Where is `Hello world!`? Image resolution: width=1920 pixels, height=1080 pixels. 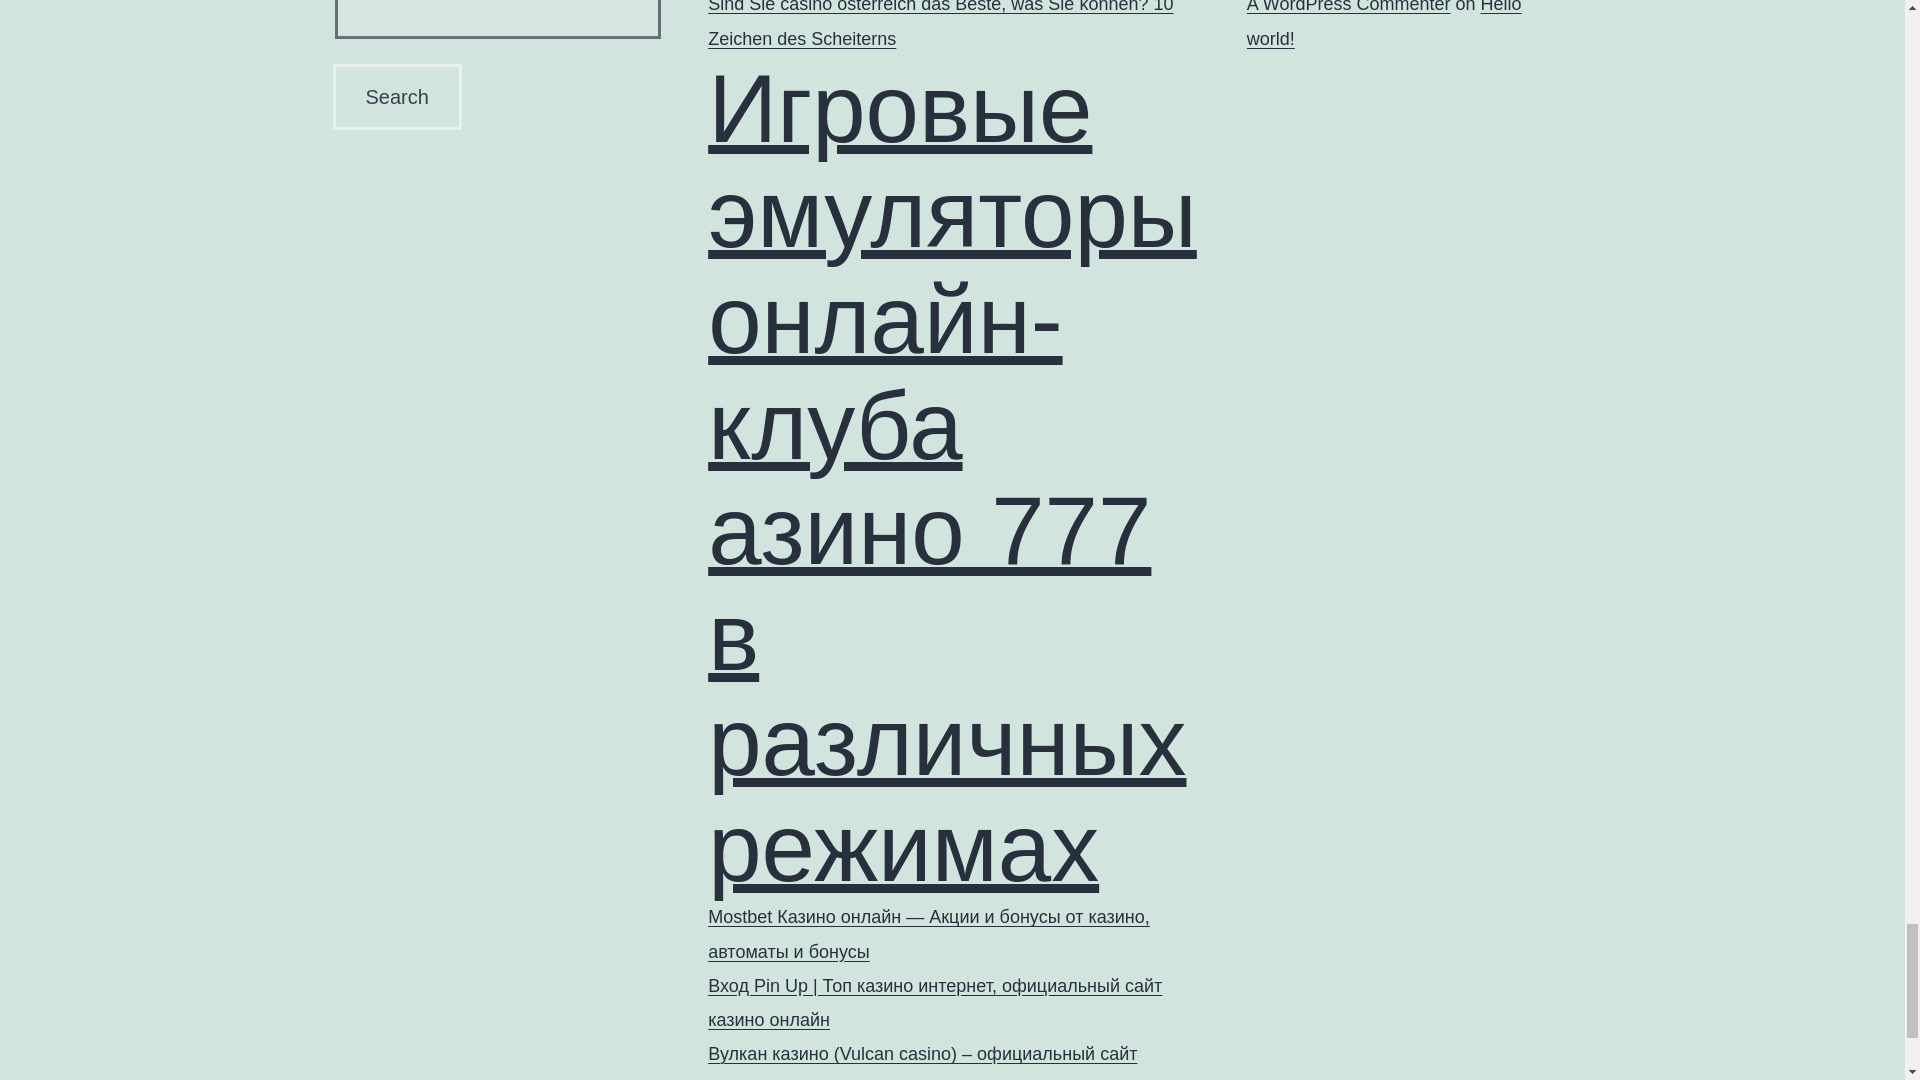
Hello world! is located at coordinates (1384, 24).